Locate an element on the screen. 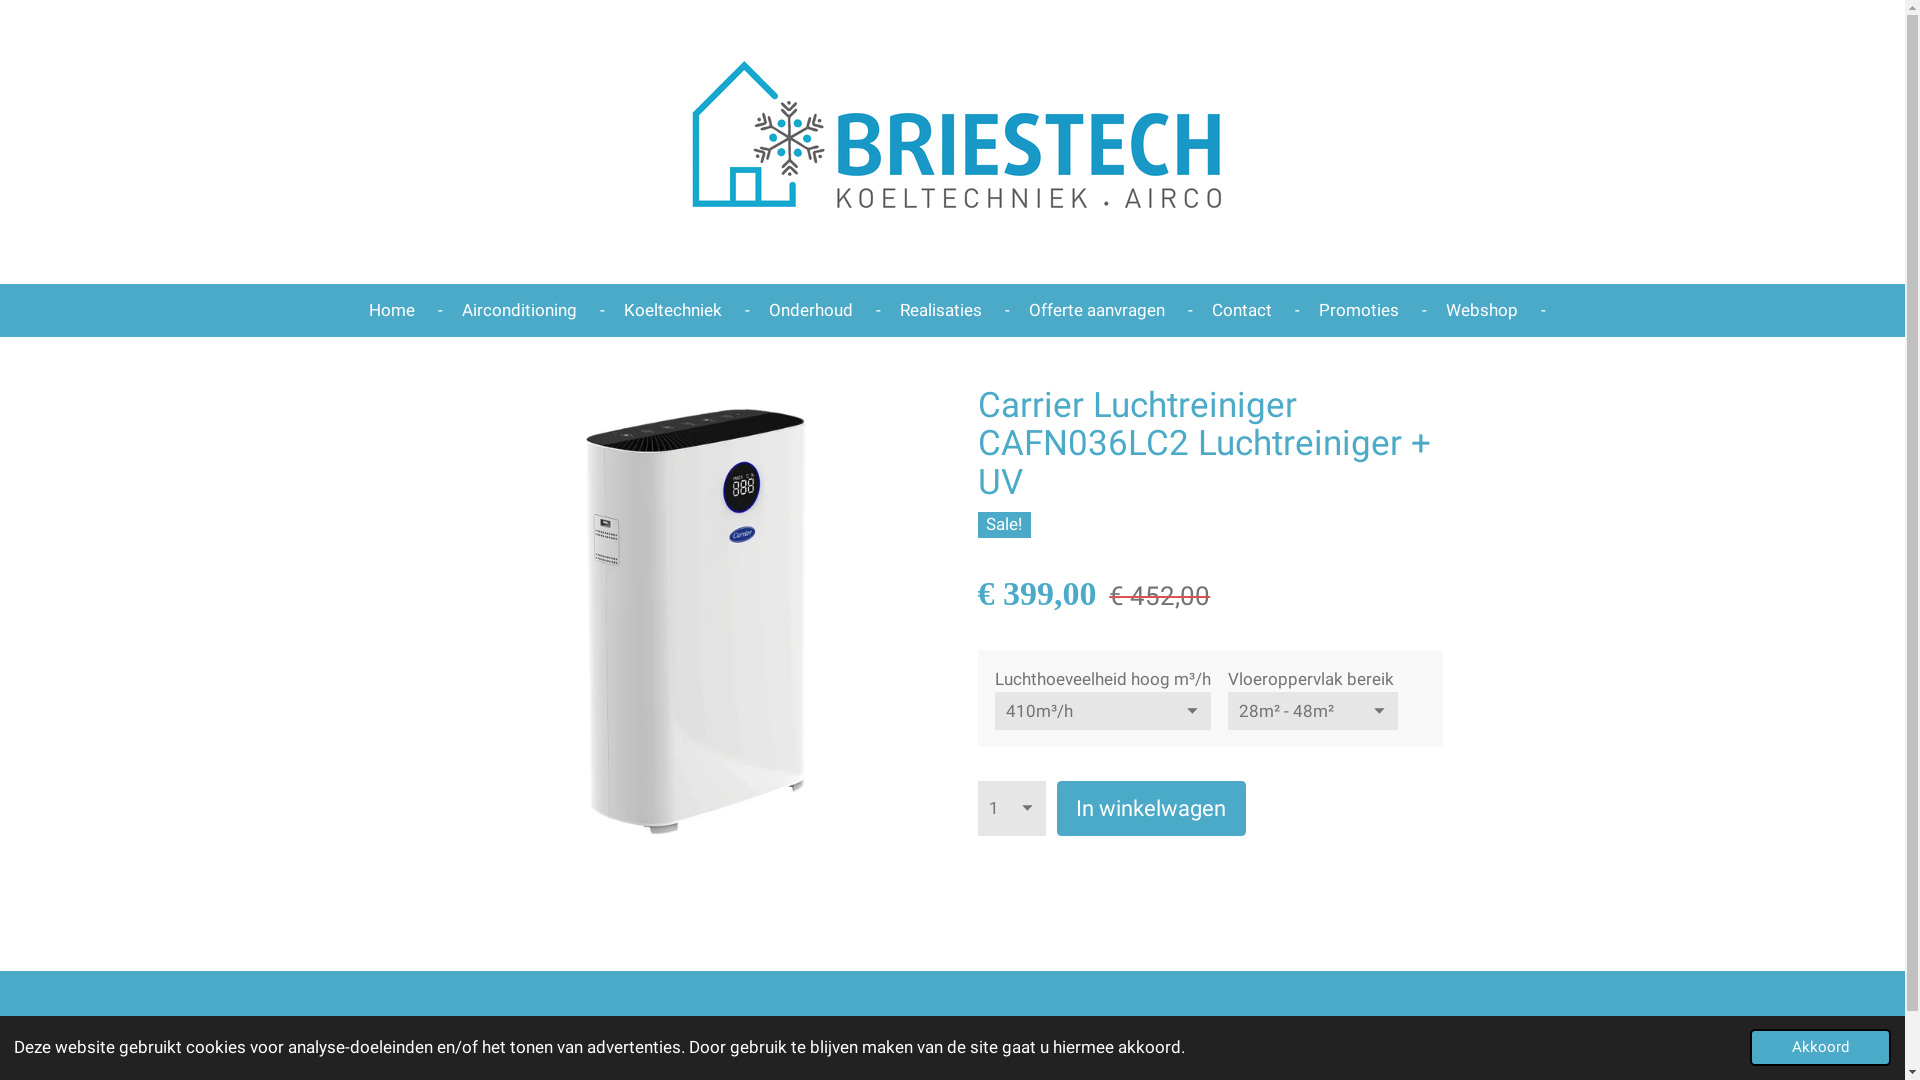  Webshop is located at coordinates (1482, 310).